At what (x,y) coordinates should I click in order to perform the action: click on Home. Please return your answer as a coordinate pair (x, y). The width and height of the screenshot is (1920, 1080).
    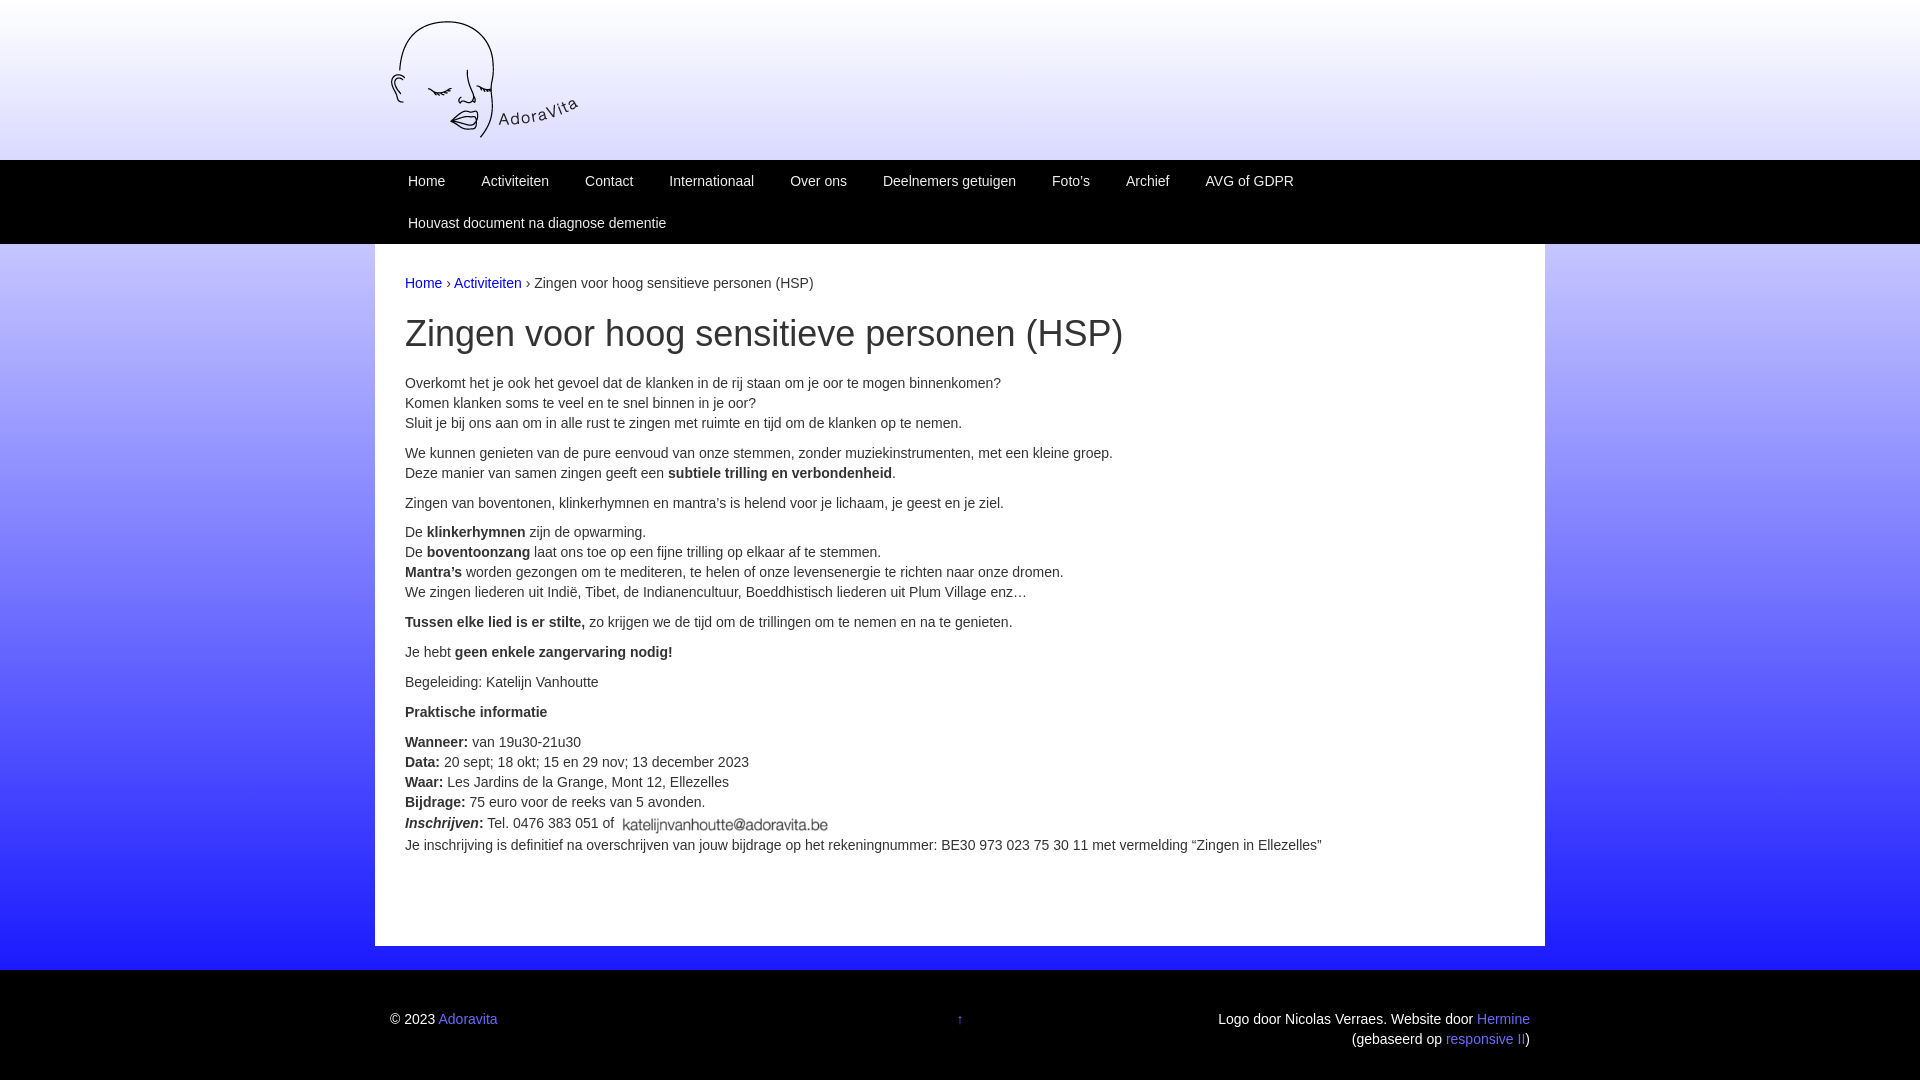
    Looking at the image, I should click on (424, 283).